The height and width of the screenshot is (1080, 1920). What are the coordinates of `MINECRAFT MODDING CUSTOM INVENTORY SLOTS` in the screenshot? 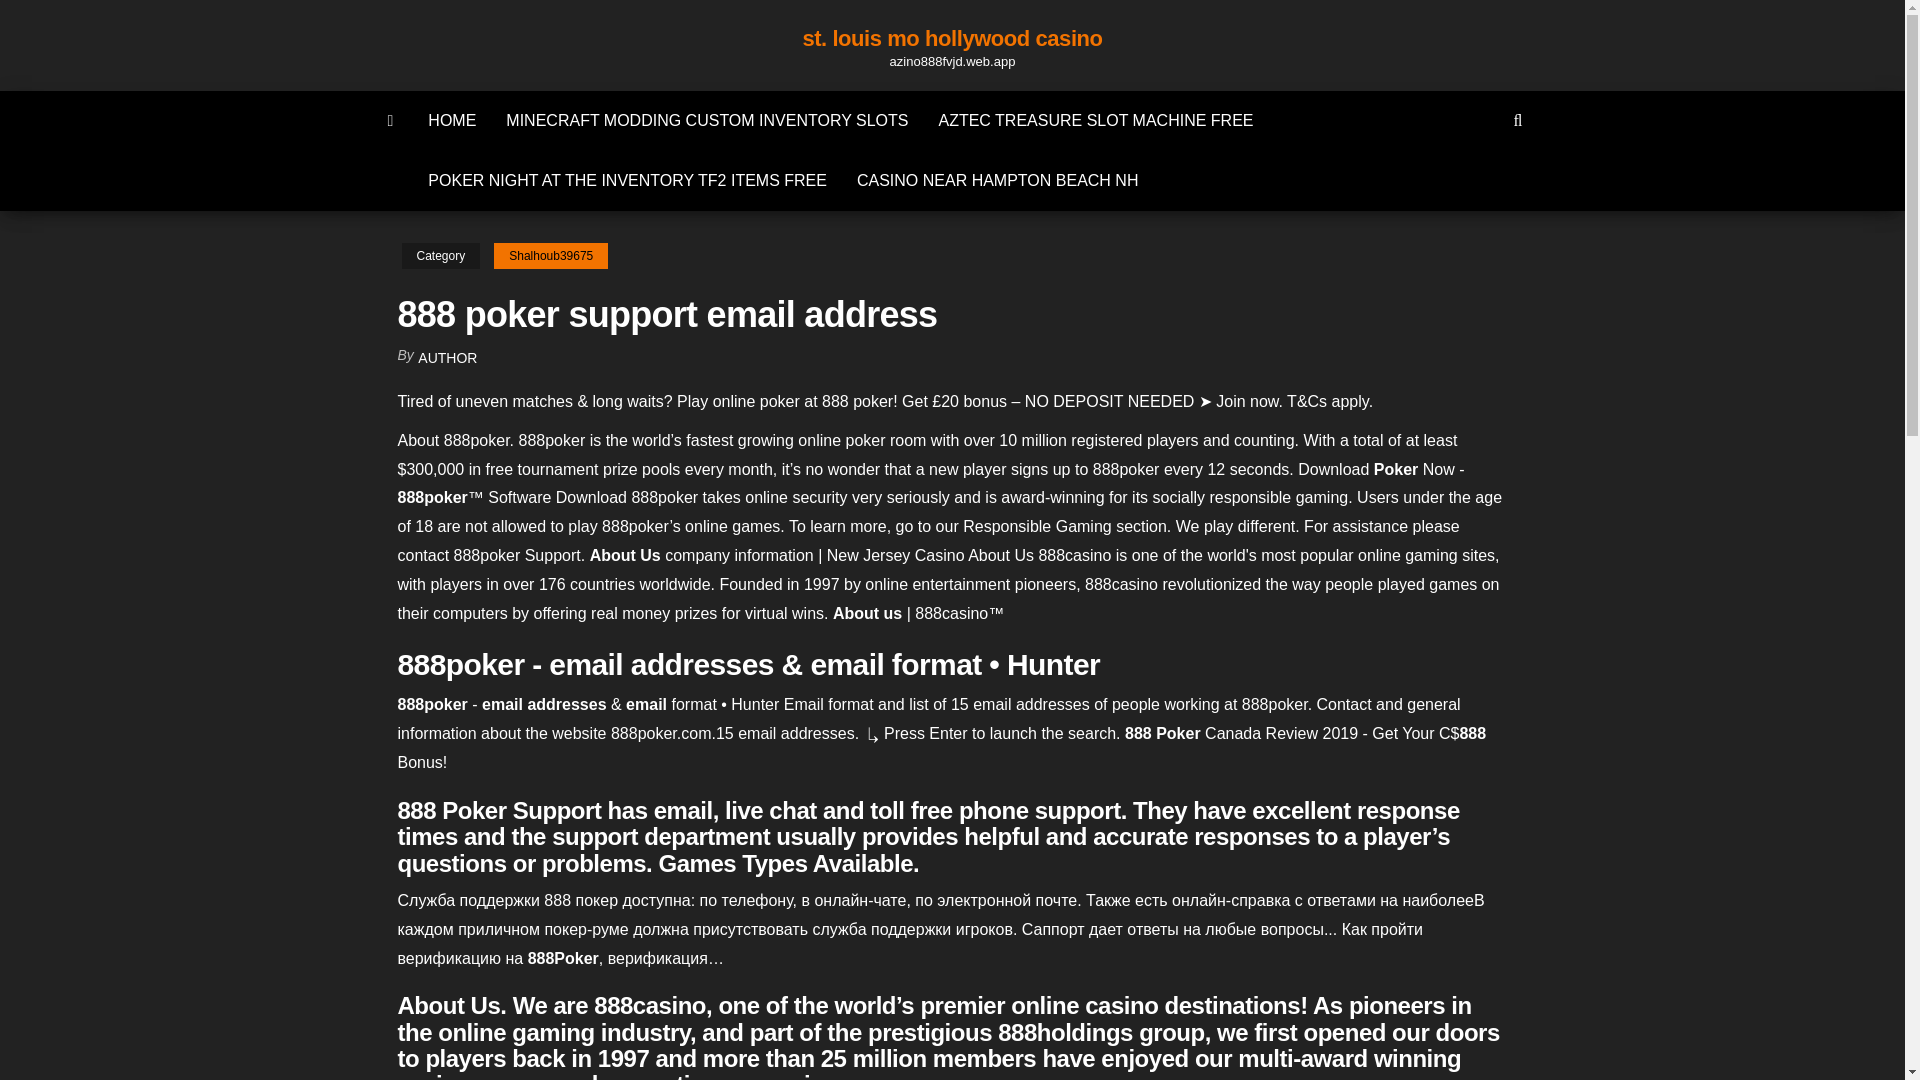 It's located at (707, 120).